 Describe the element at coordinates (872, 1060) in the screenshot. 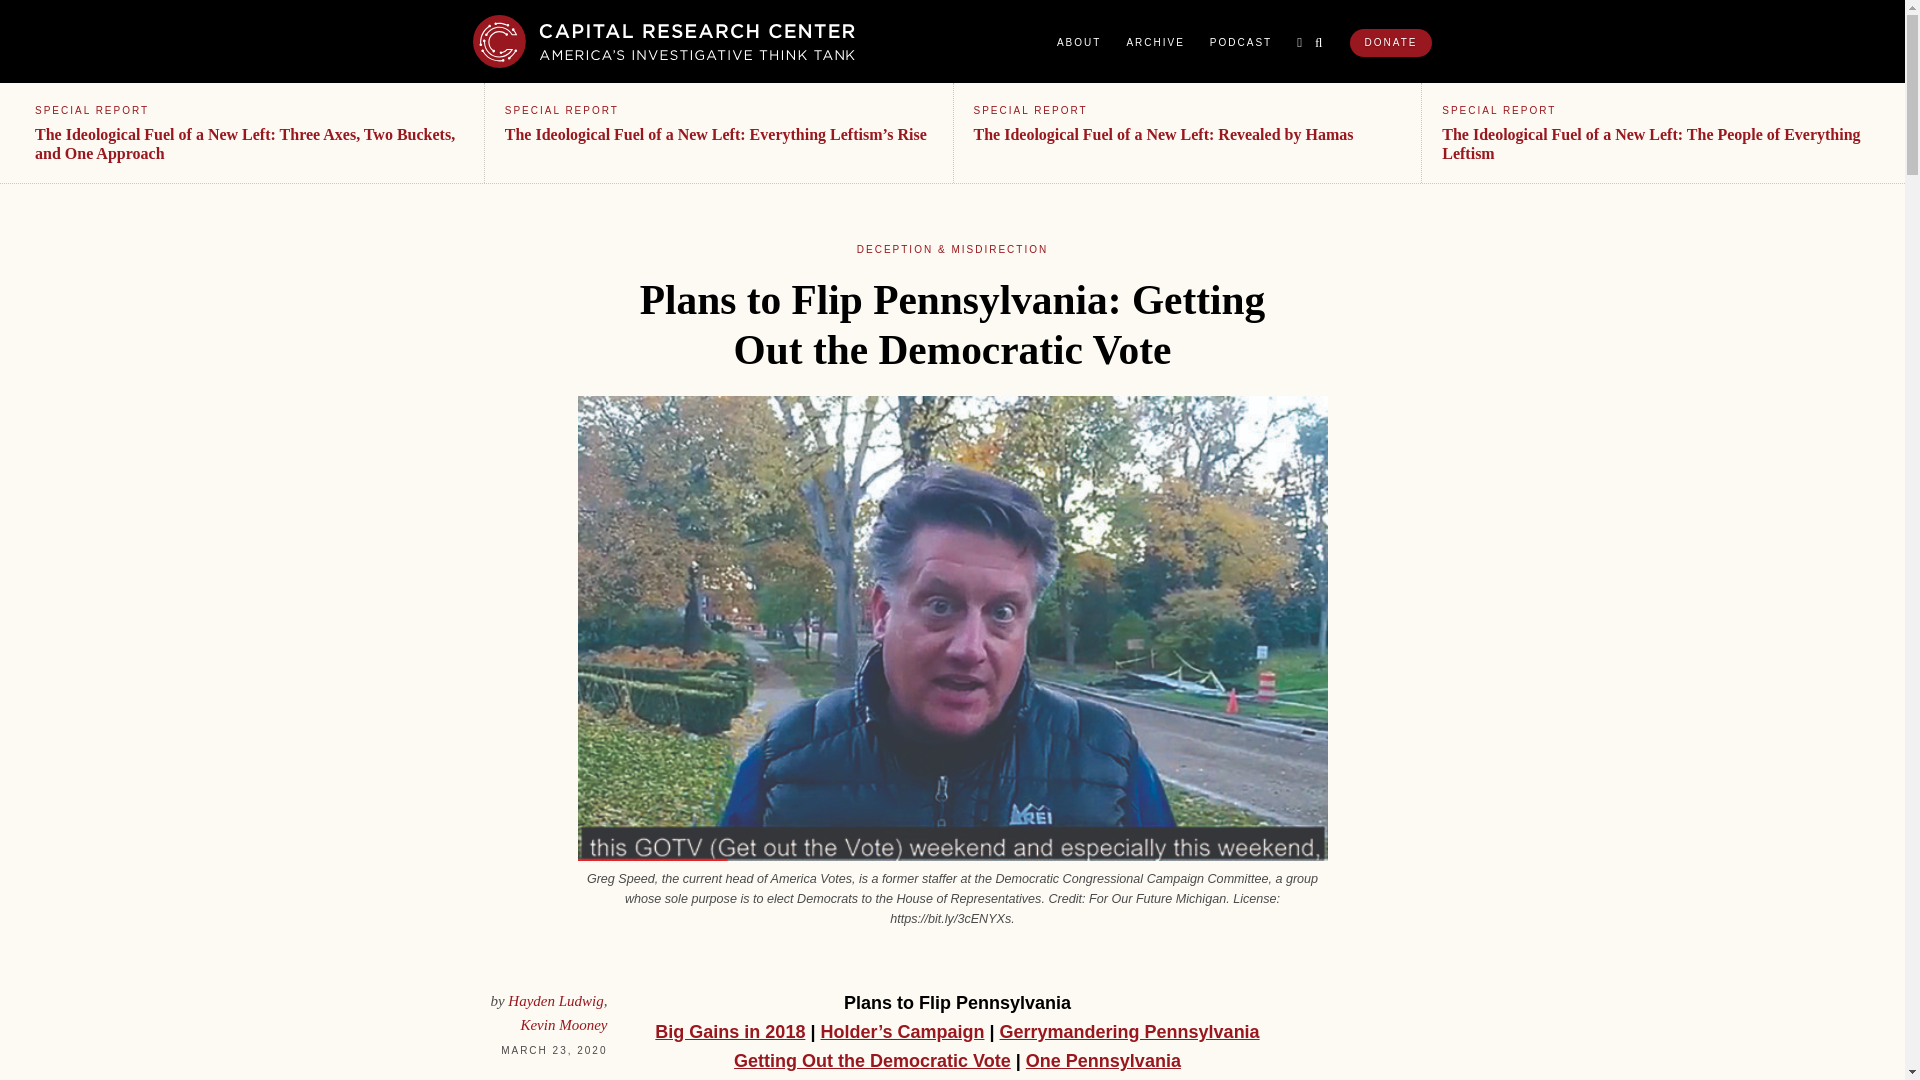

I see `Getting Out the Democratic Vote` at that location.